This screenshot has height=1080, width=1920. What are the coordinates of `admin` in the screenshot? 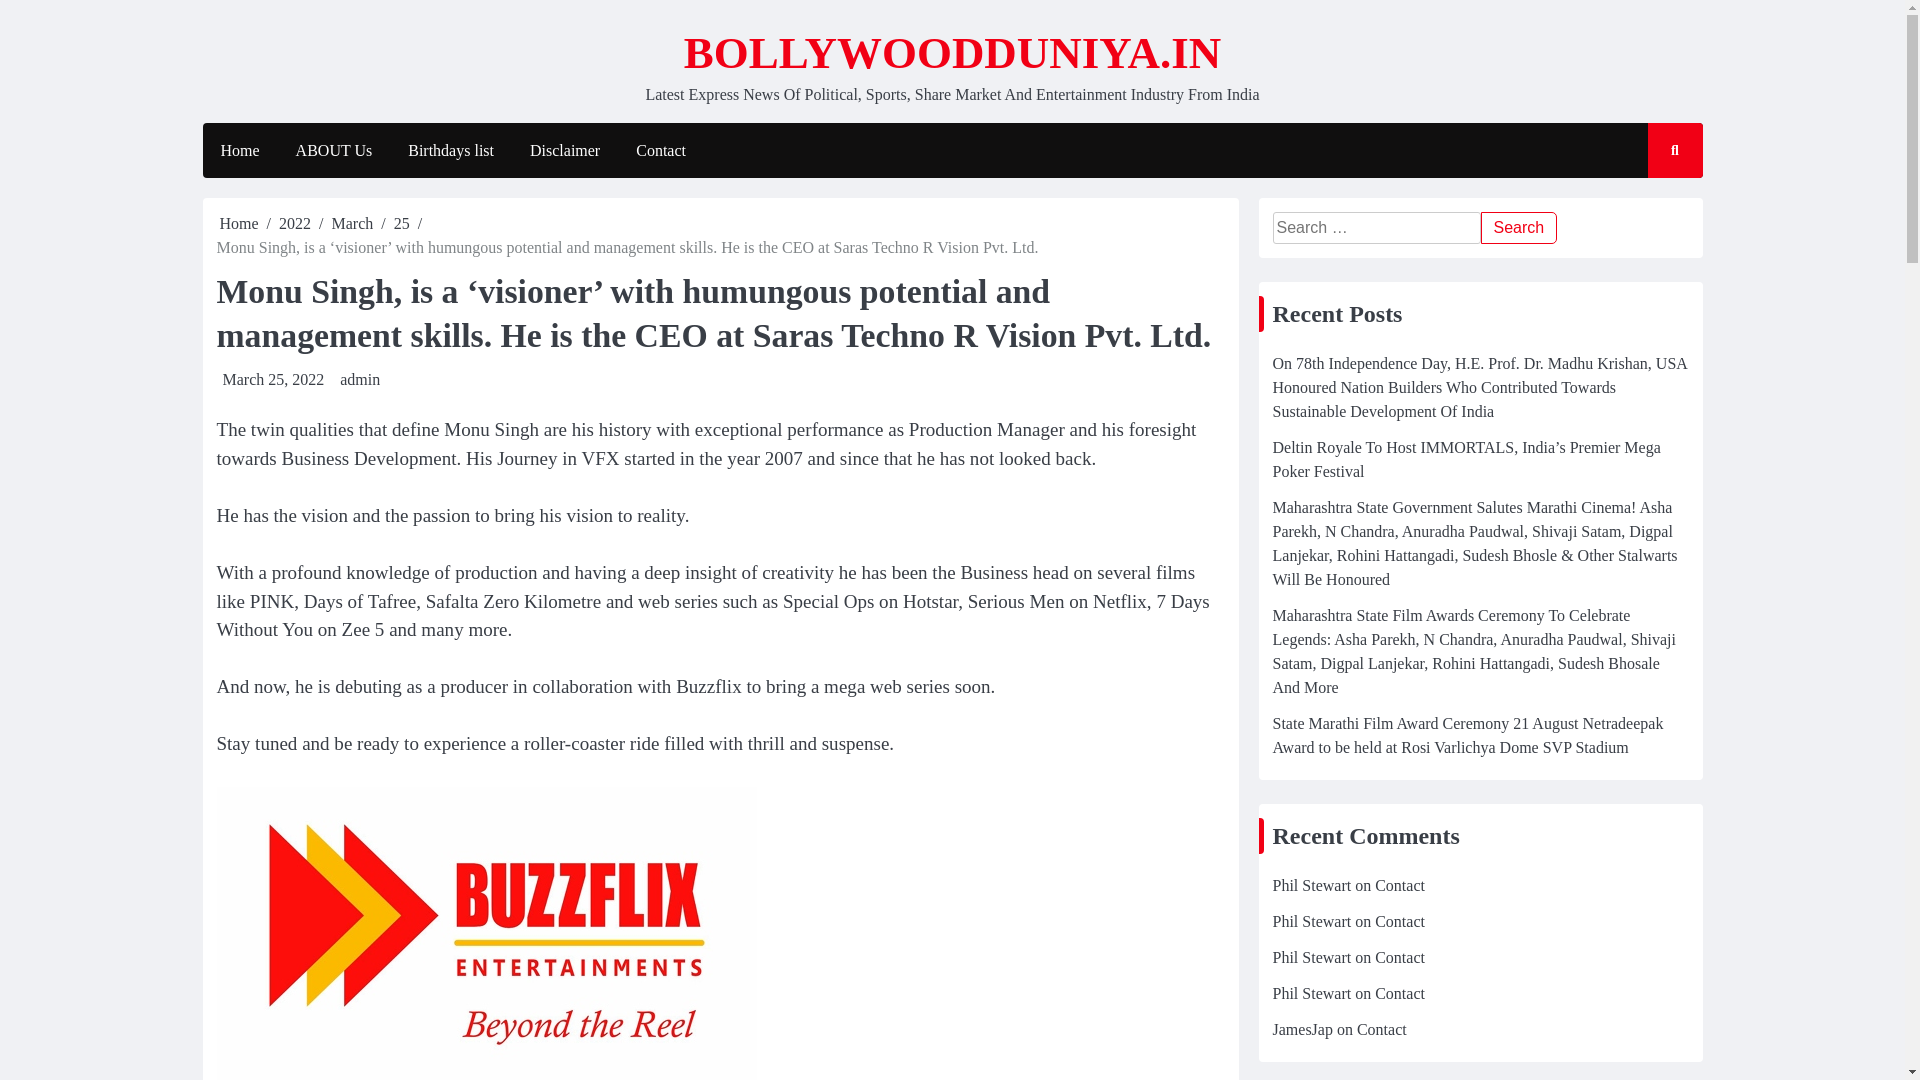 It's located at (360, 379).